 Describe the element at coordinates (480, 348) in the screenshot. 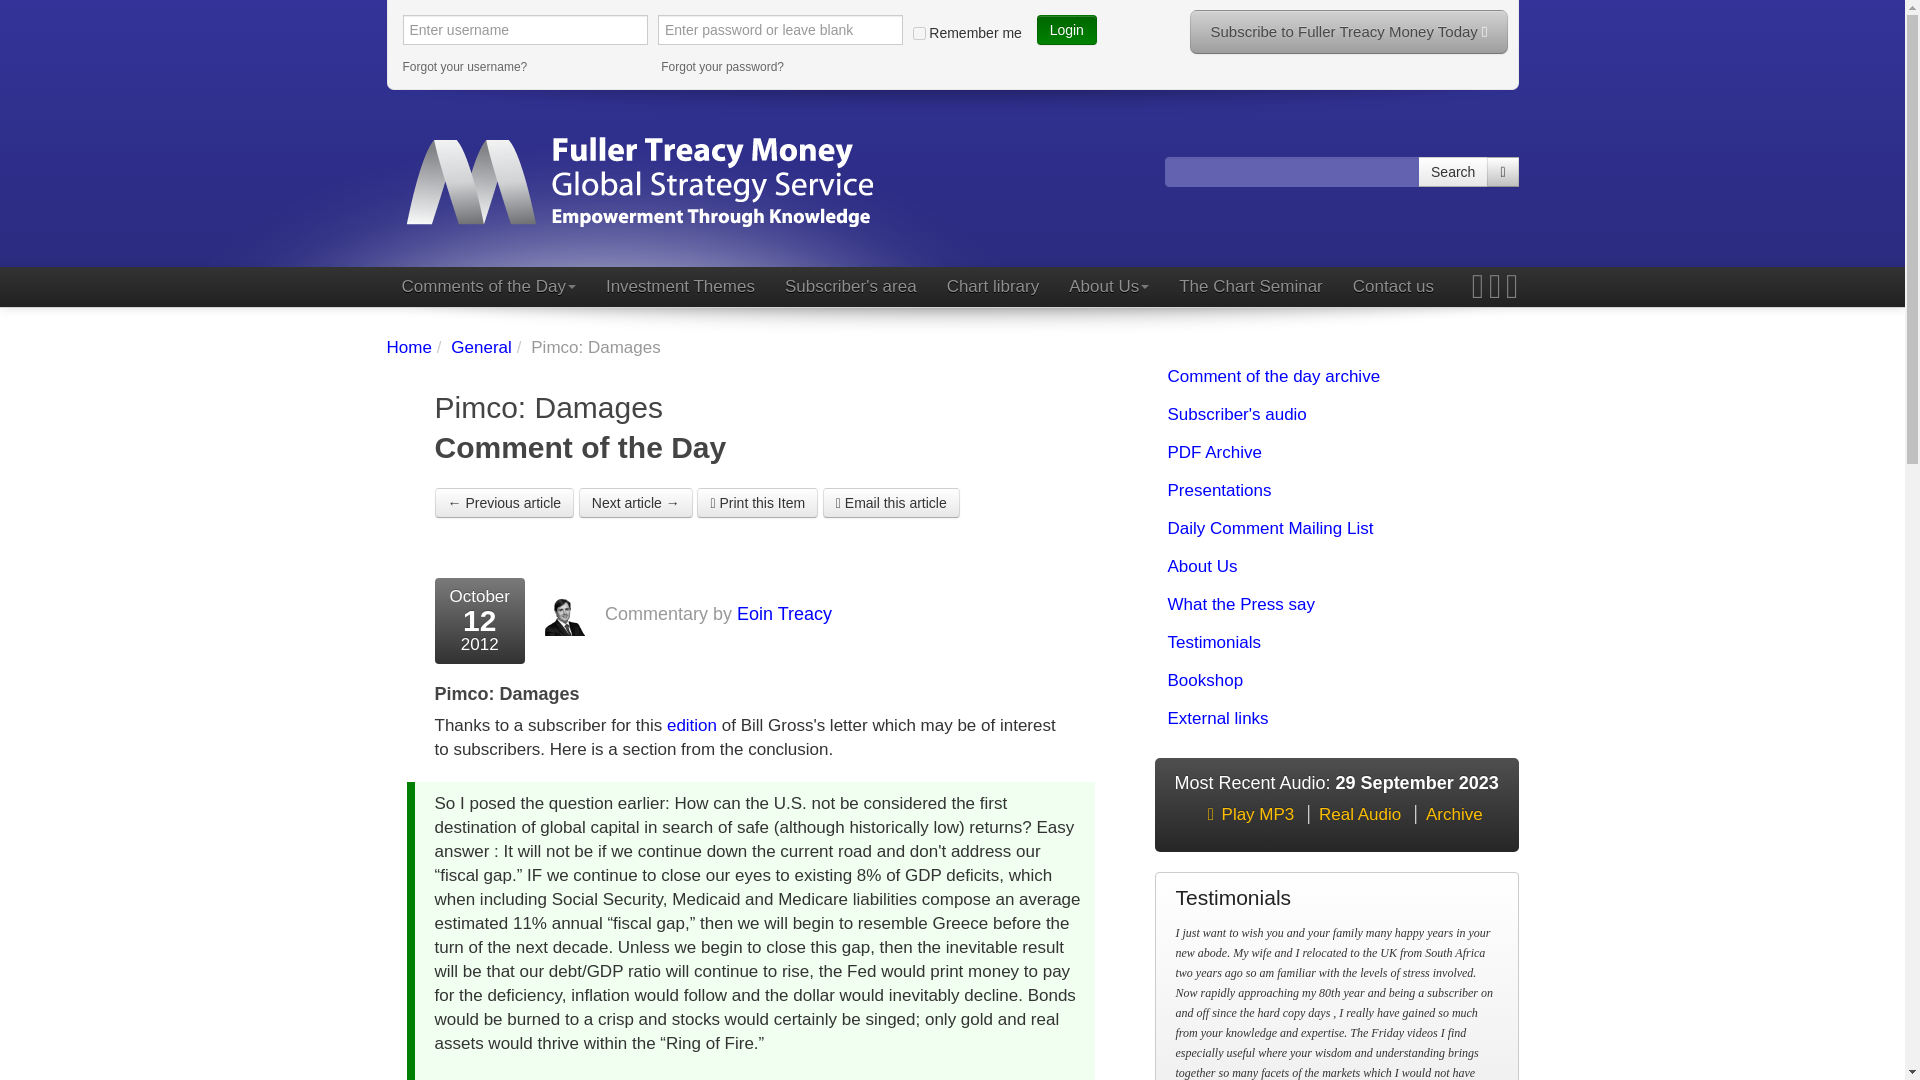

I see `General` at that location.